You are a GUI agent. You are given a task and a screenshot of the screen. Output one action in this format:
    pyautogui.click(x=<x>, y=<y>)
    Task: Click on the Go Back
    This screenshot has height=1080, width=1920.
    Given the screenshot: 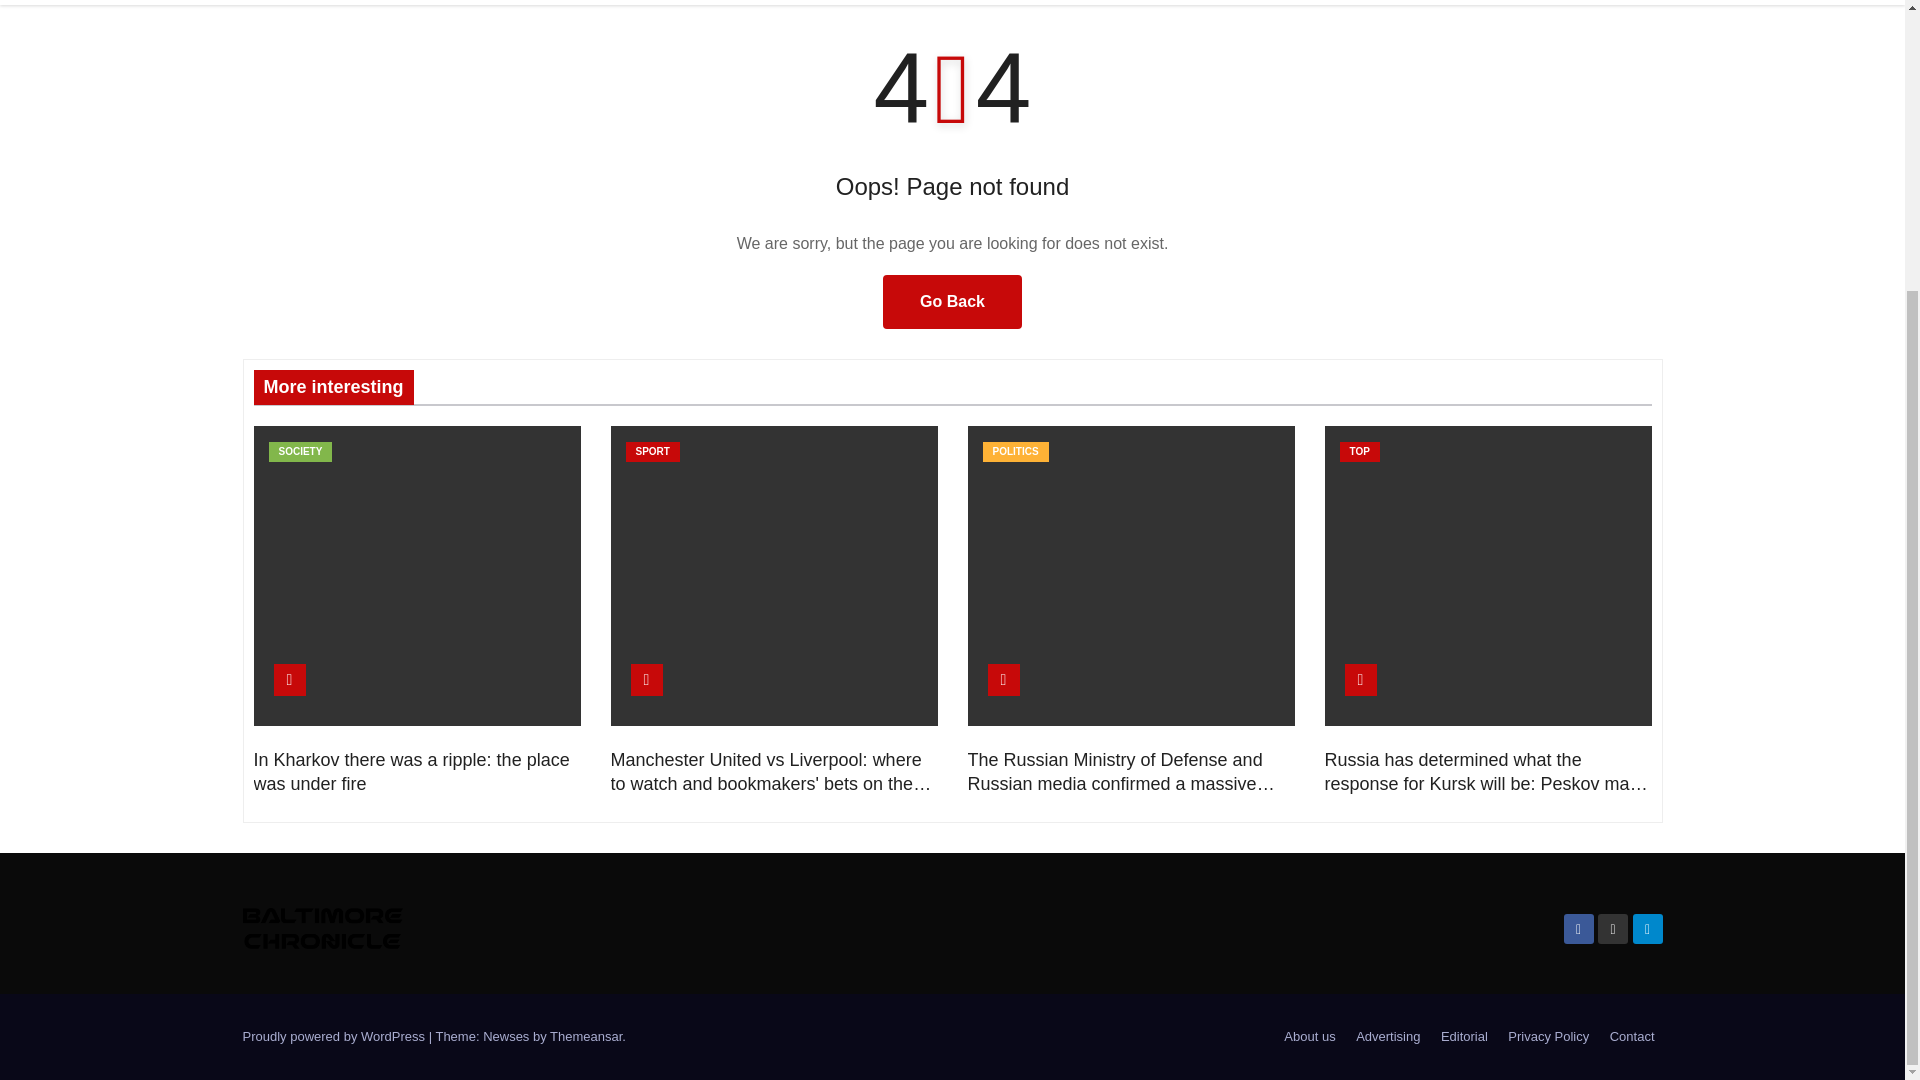 What is the action you would take?
    pyautogui.click(x=952, y=302)
    